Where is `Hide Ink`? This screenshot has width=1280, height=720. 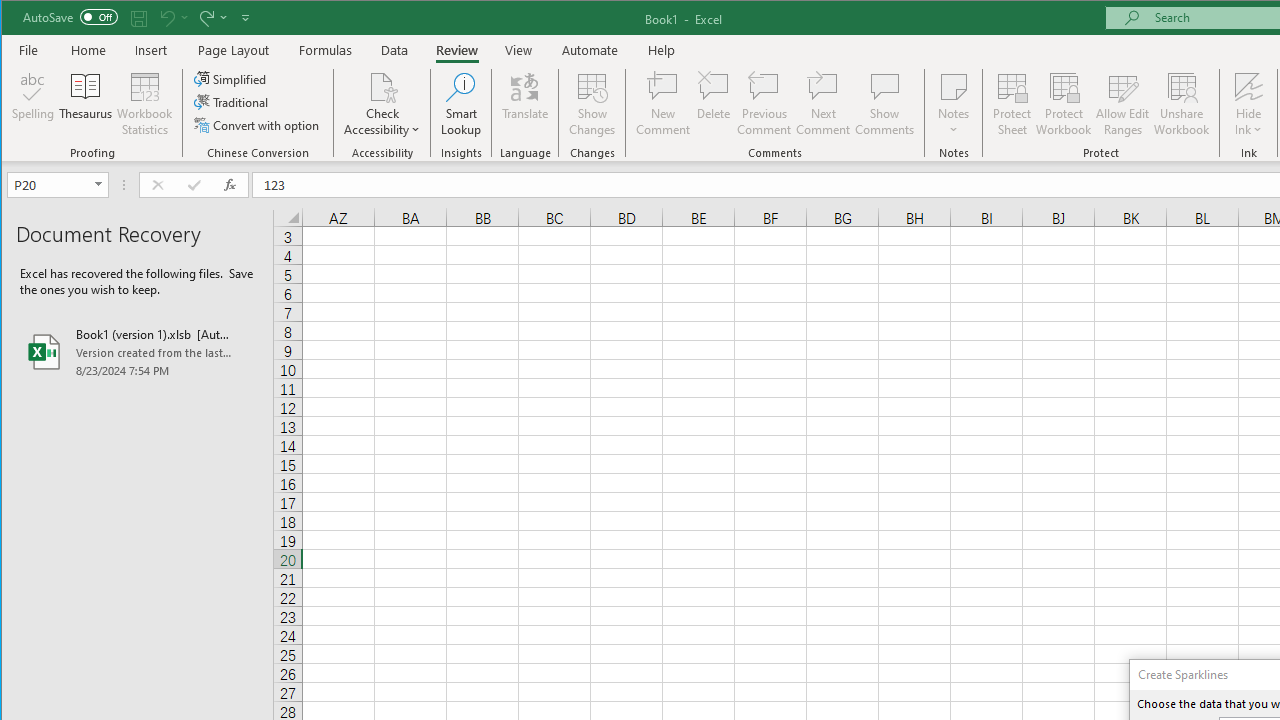 Hide Ink is located at coordinates (1248, 86).